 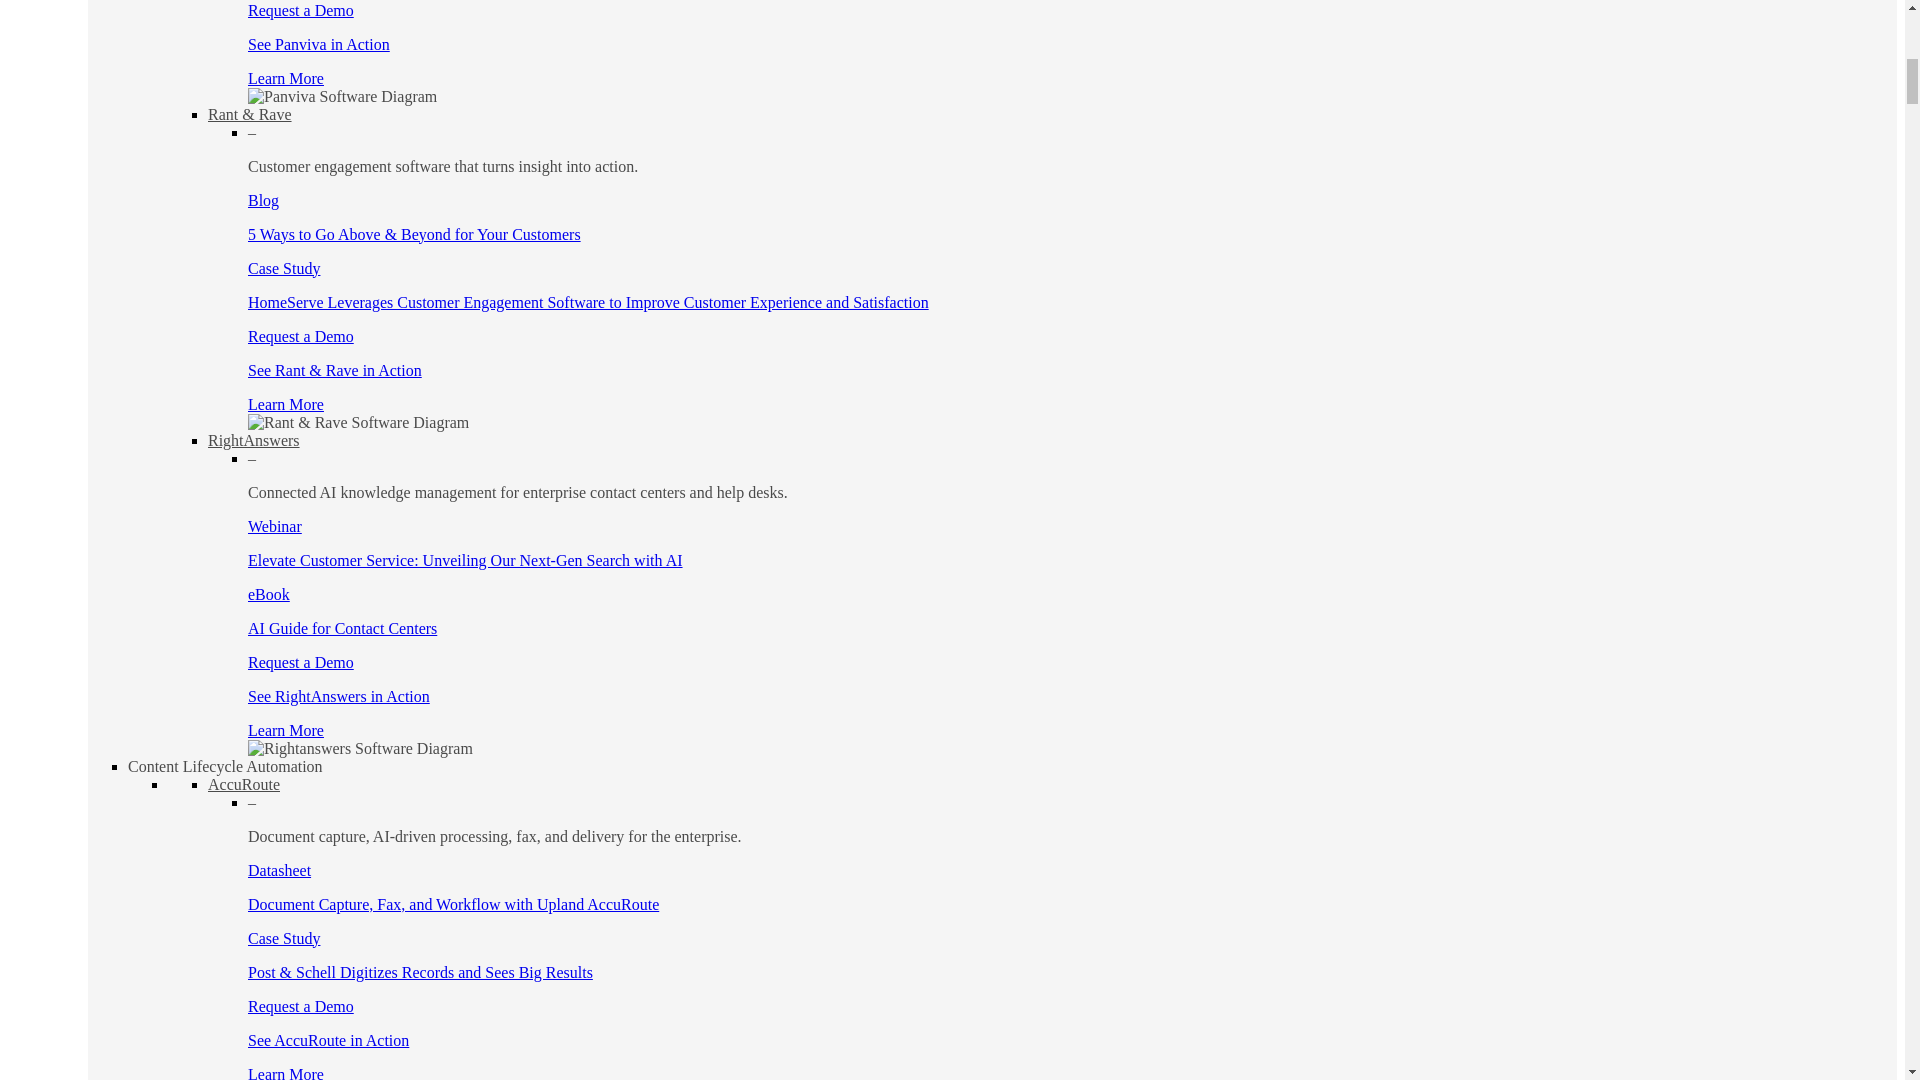 I want to click on Learn More, so click(x=286, y=404).